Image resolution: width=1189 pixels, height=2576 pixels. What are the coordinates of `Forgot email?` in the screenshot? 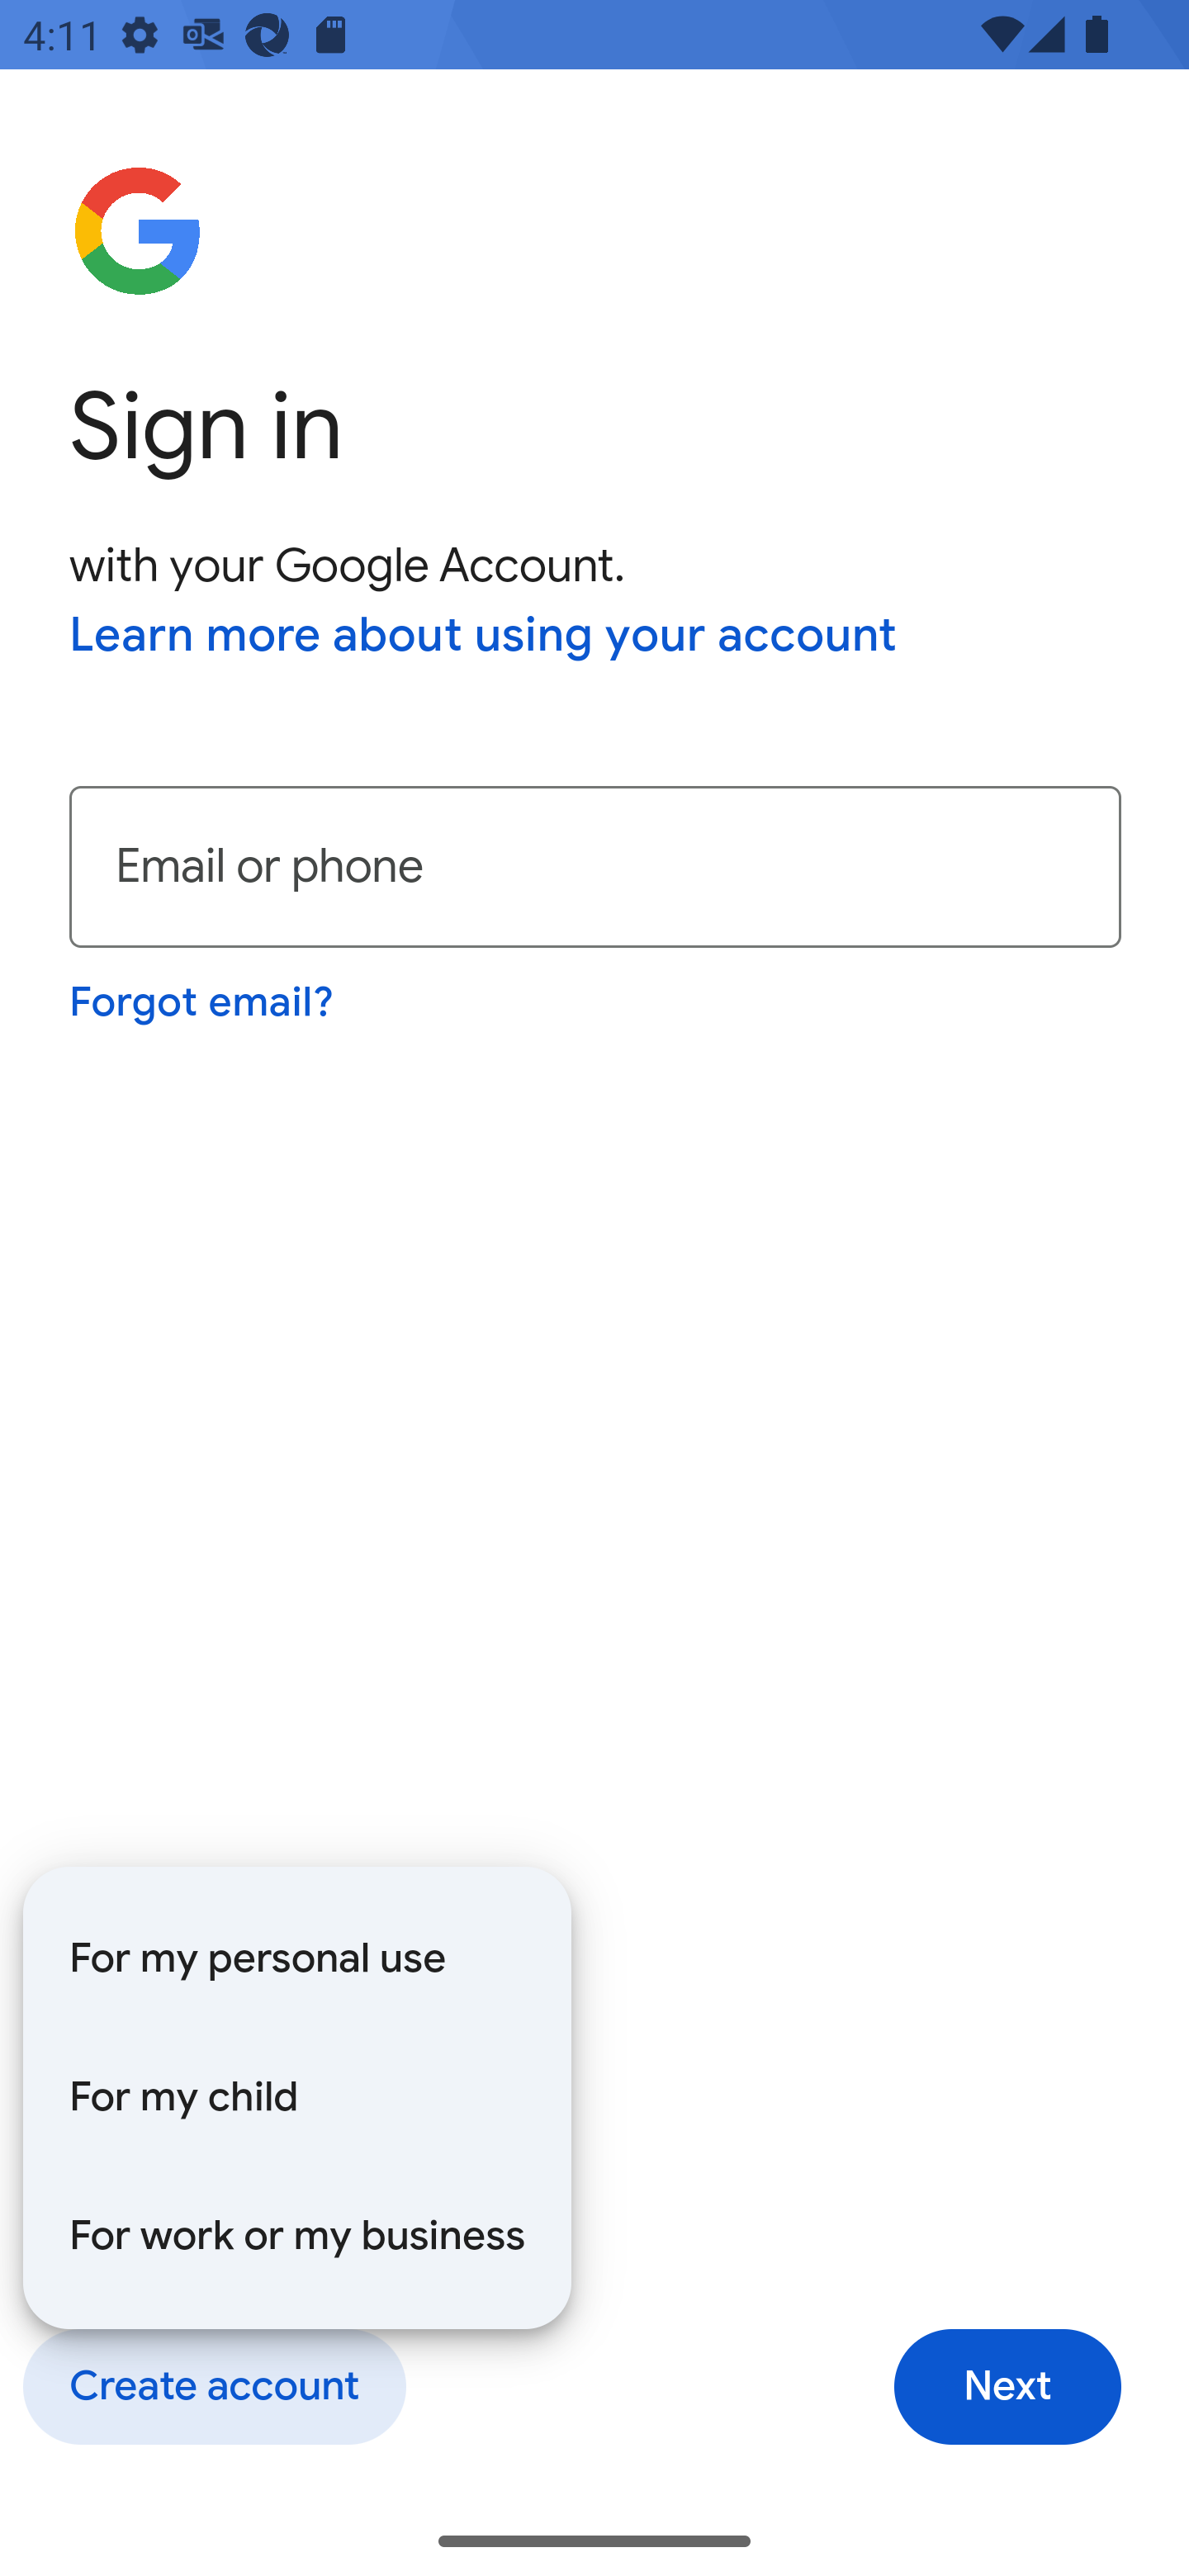 It's located at (203, 1002).